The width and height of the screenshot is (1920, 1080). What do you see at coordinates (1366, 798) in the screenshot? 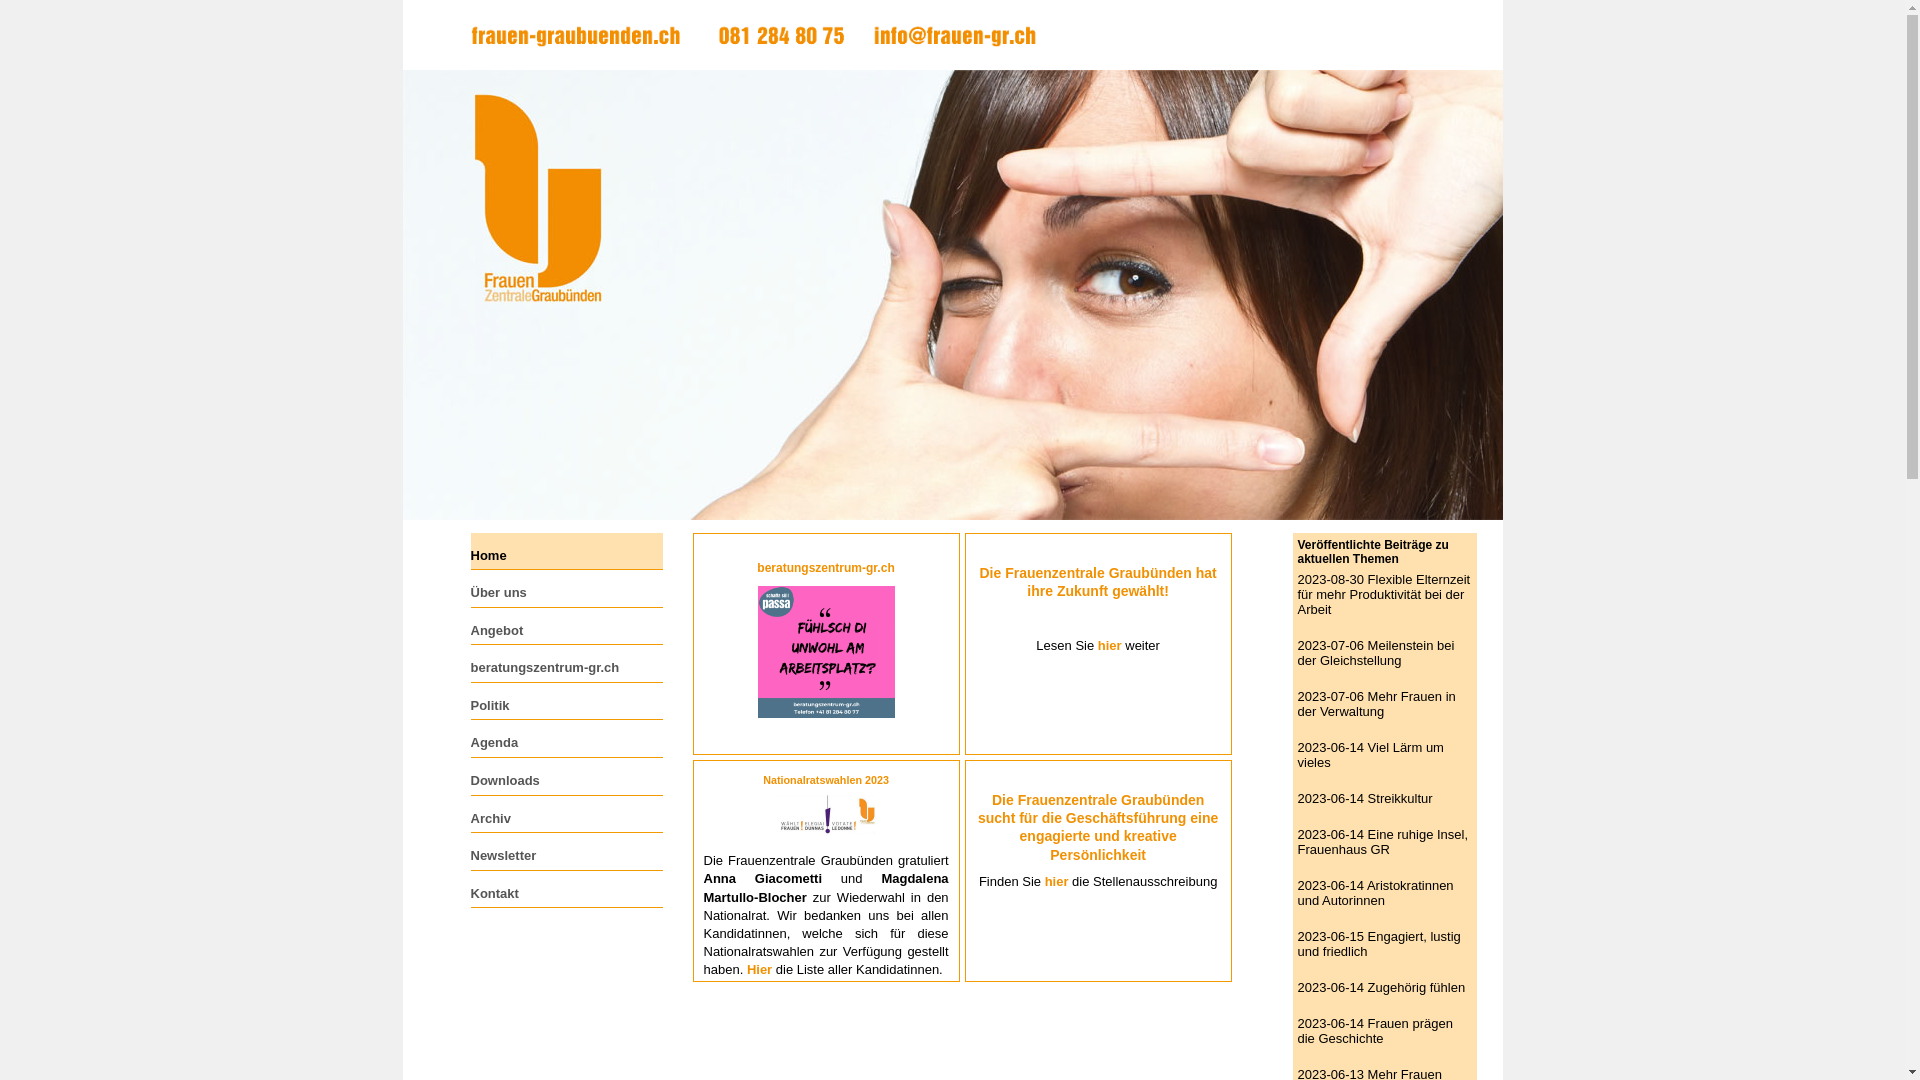
I see `2023-06-14 Streikkultur` at bounding box center [1366, 798].